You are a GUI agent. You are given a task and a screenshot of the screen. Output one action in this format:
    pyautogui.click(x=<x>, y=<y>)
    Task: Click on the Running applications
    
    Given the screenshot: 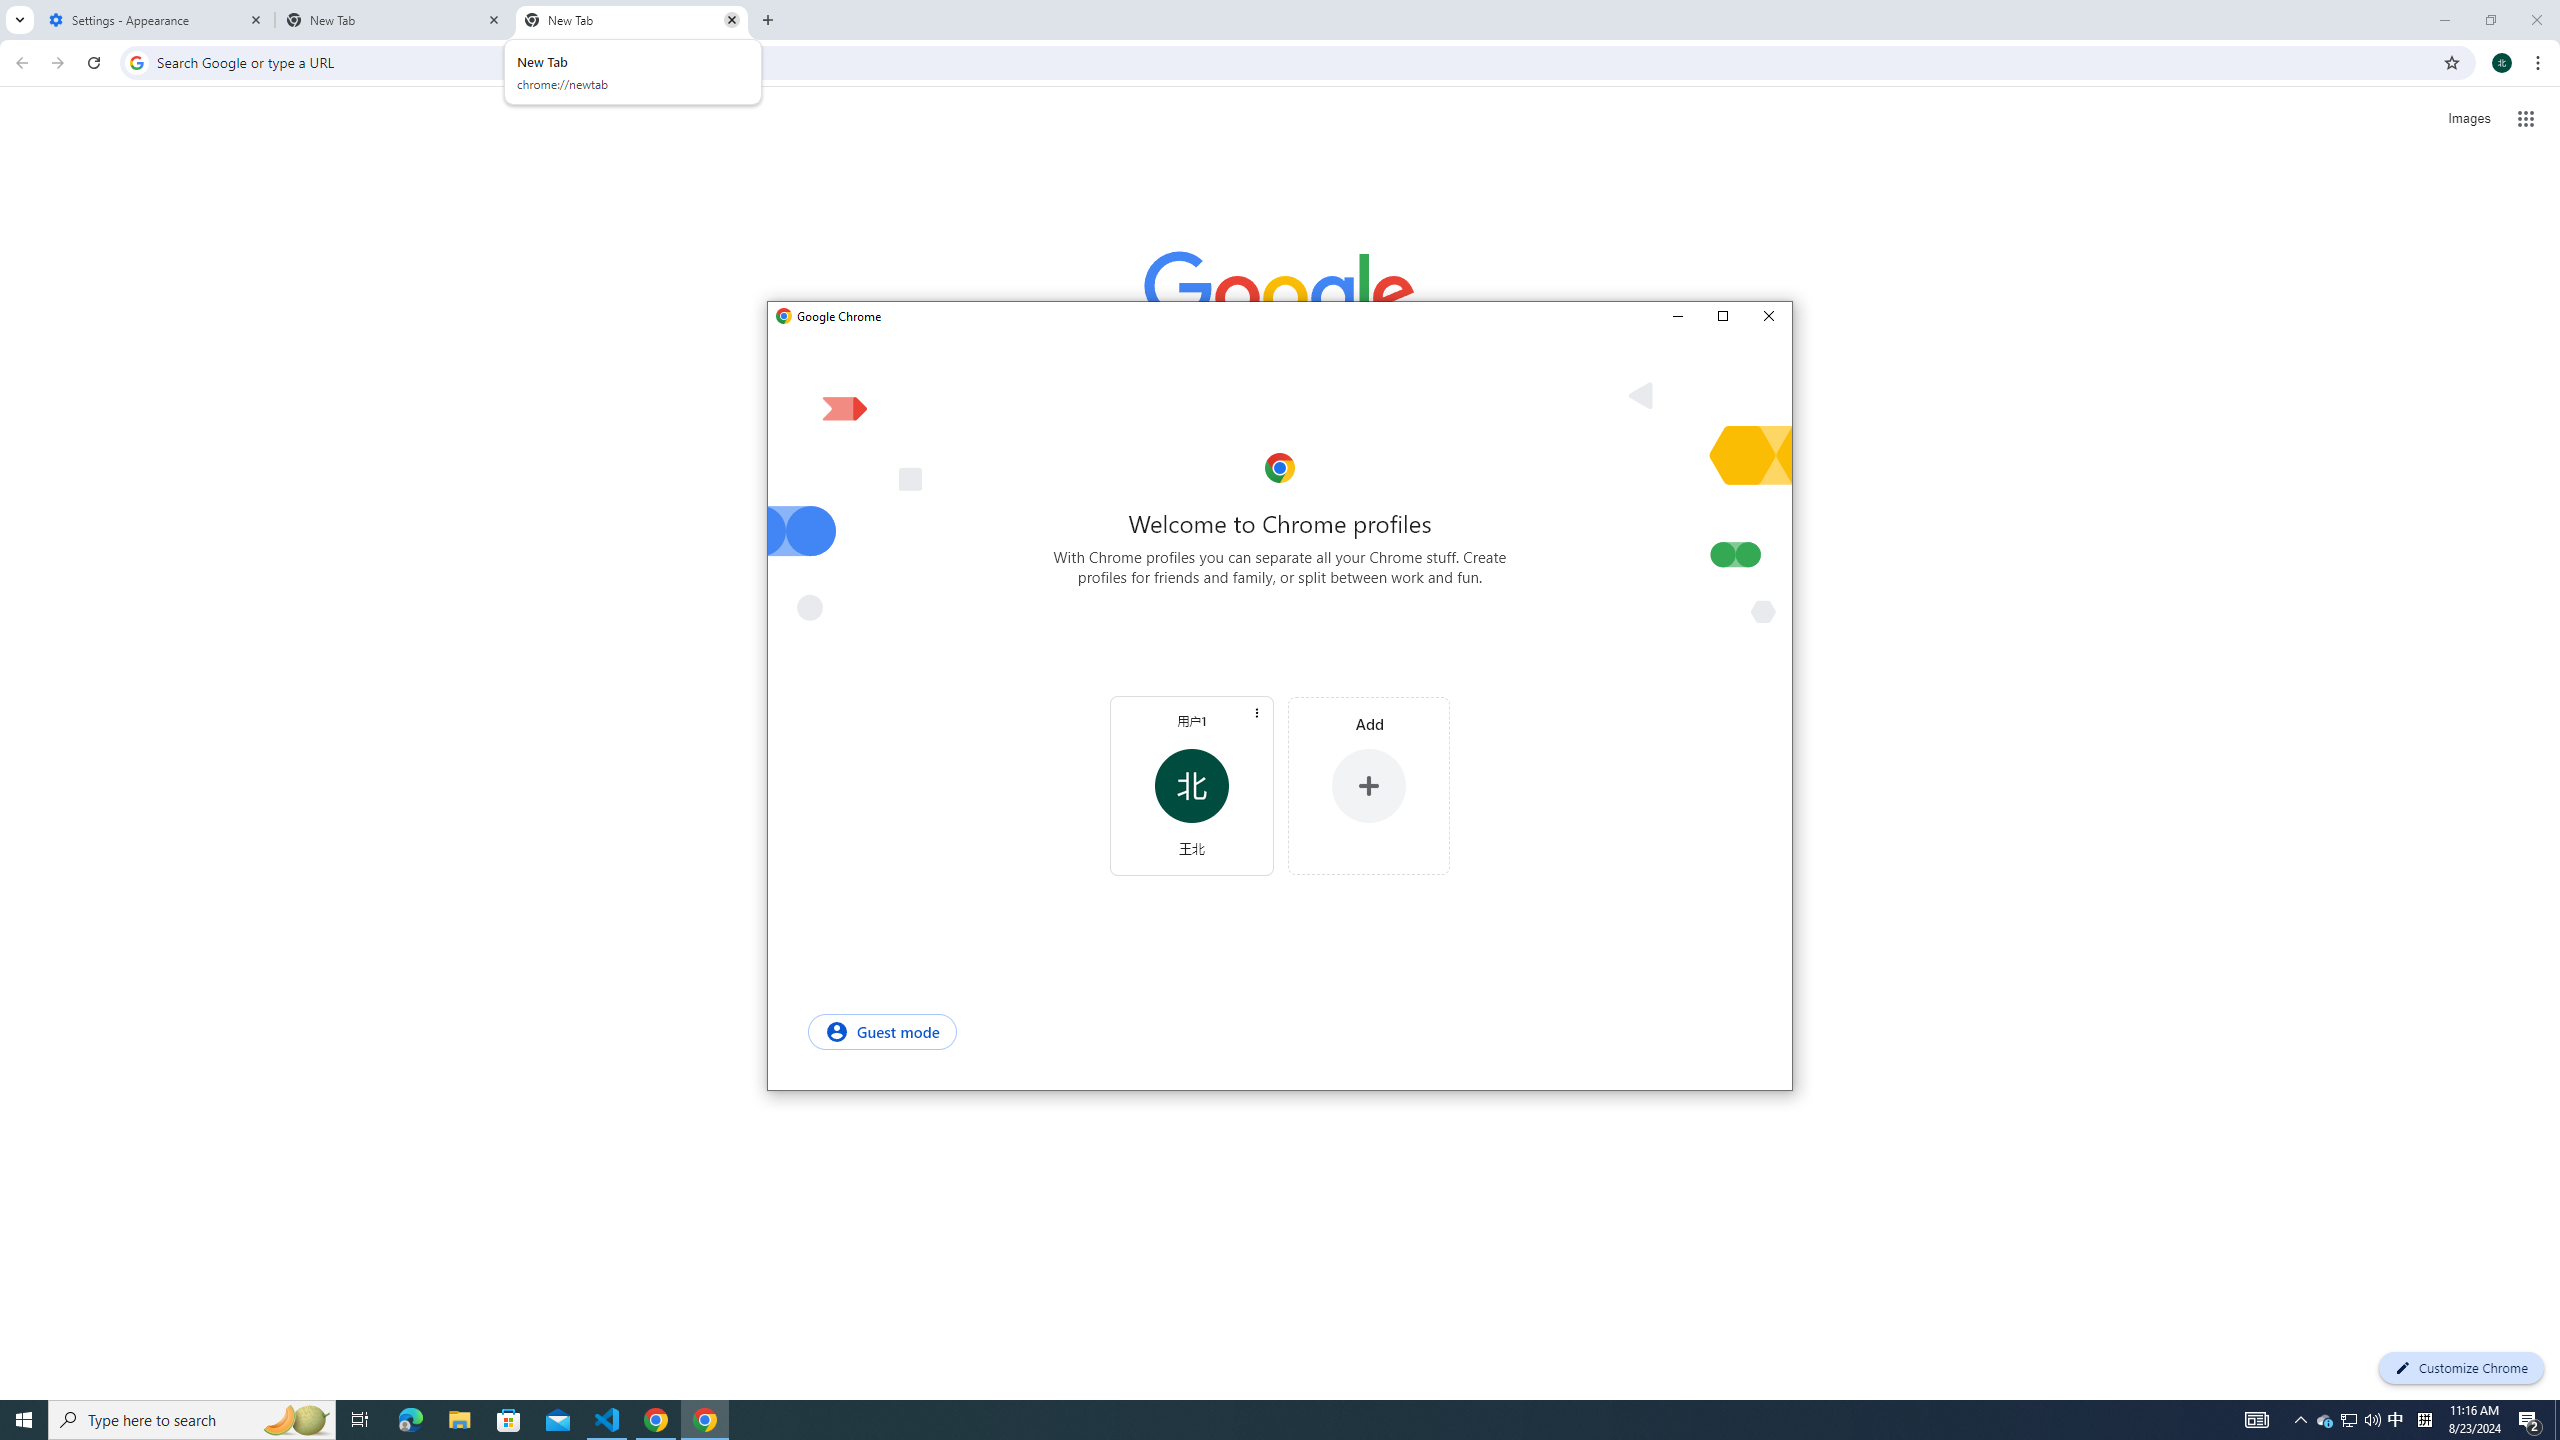 What is the action you would take?
    pyautogui.click(x=1232, y=1420)
    